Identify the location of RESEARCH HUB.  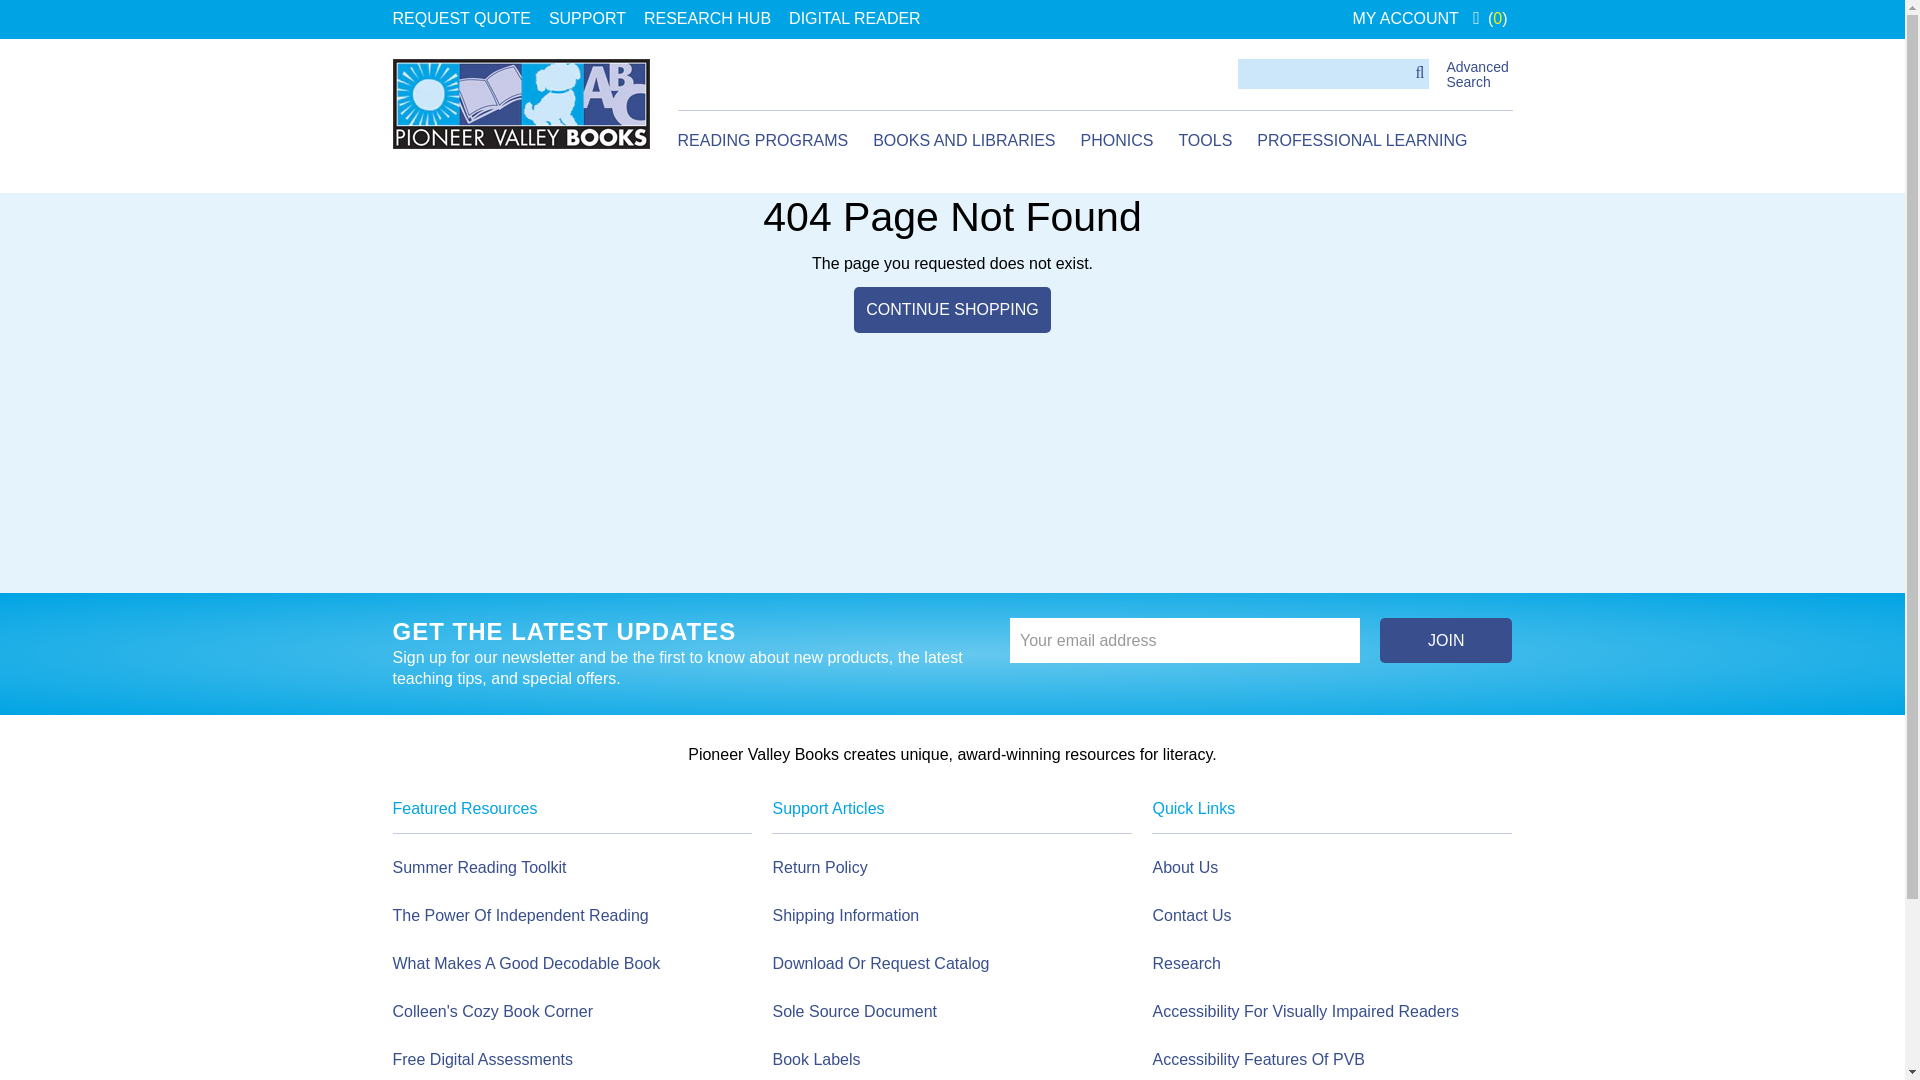
(707, 18).